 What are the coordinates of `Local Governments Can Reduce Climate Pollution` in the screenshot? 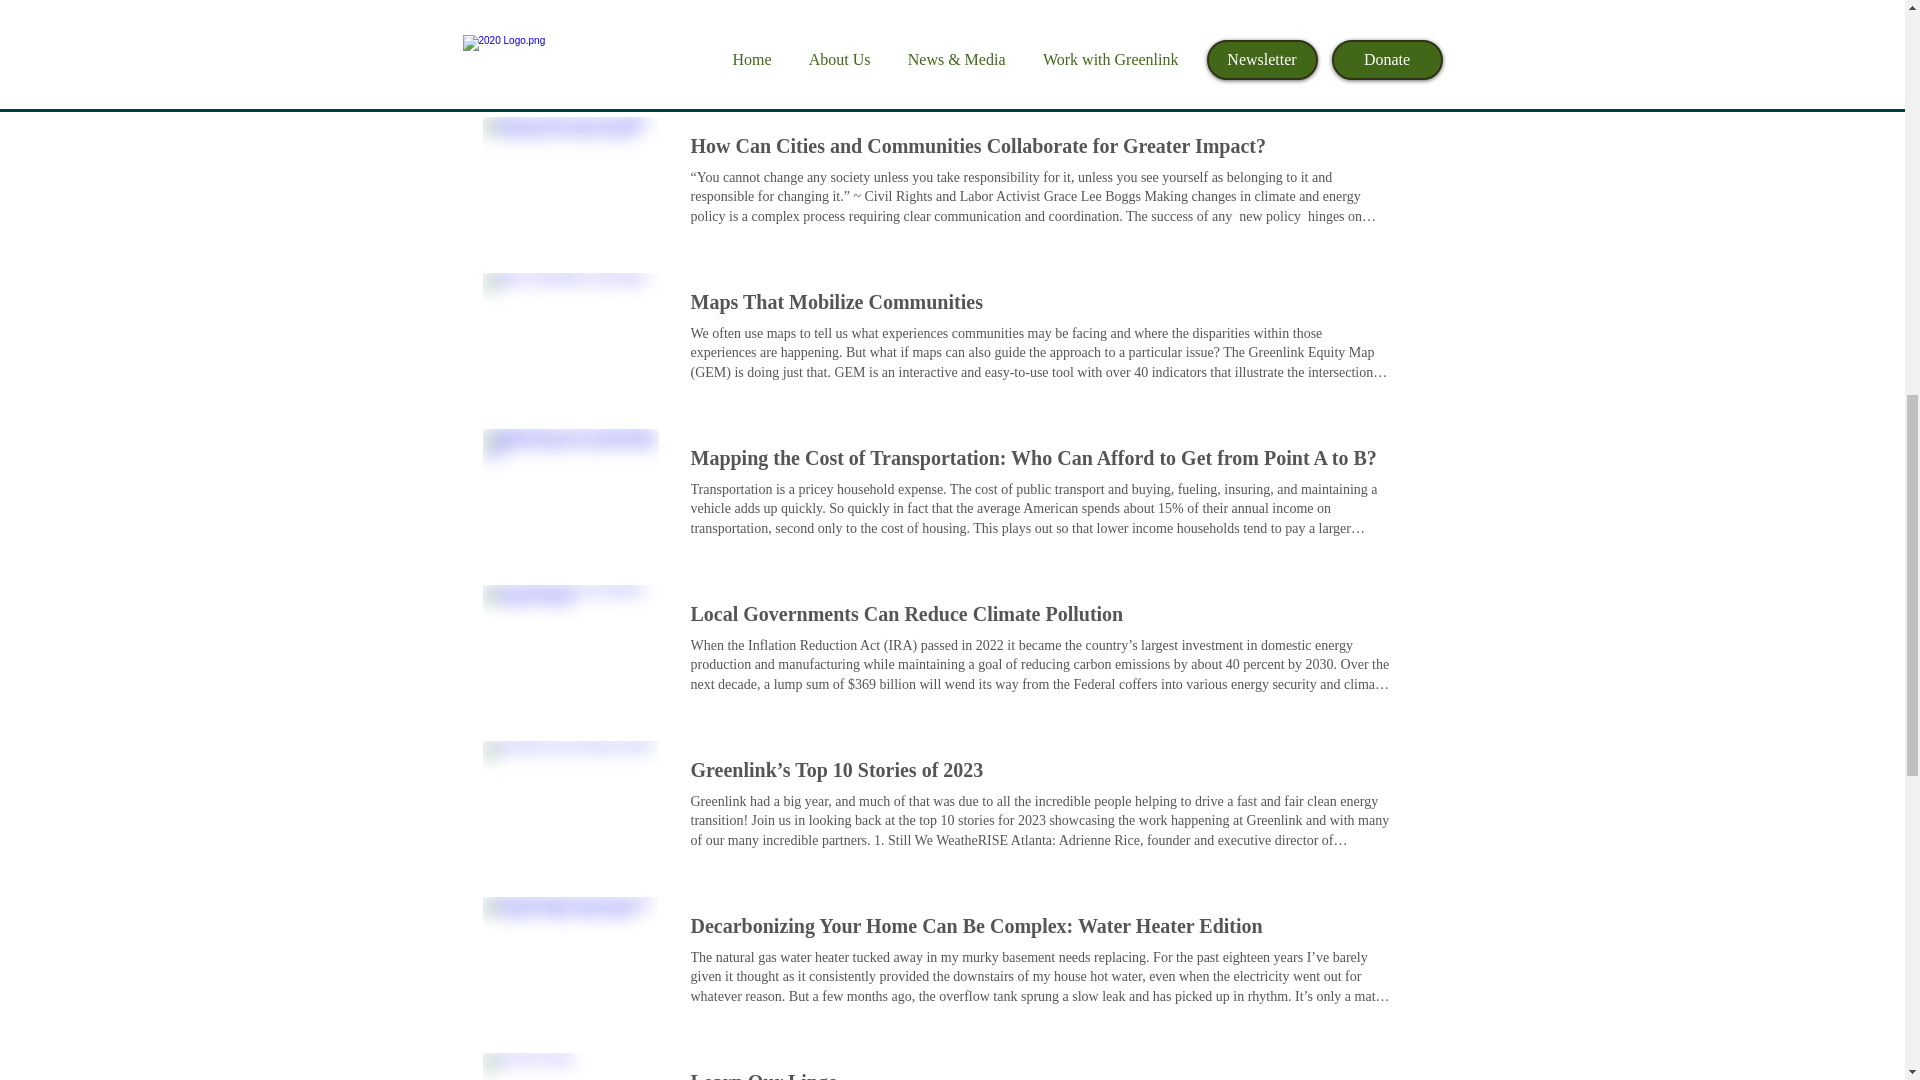 It's located at (570, 646).